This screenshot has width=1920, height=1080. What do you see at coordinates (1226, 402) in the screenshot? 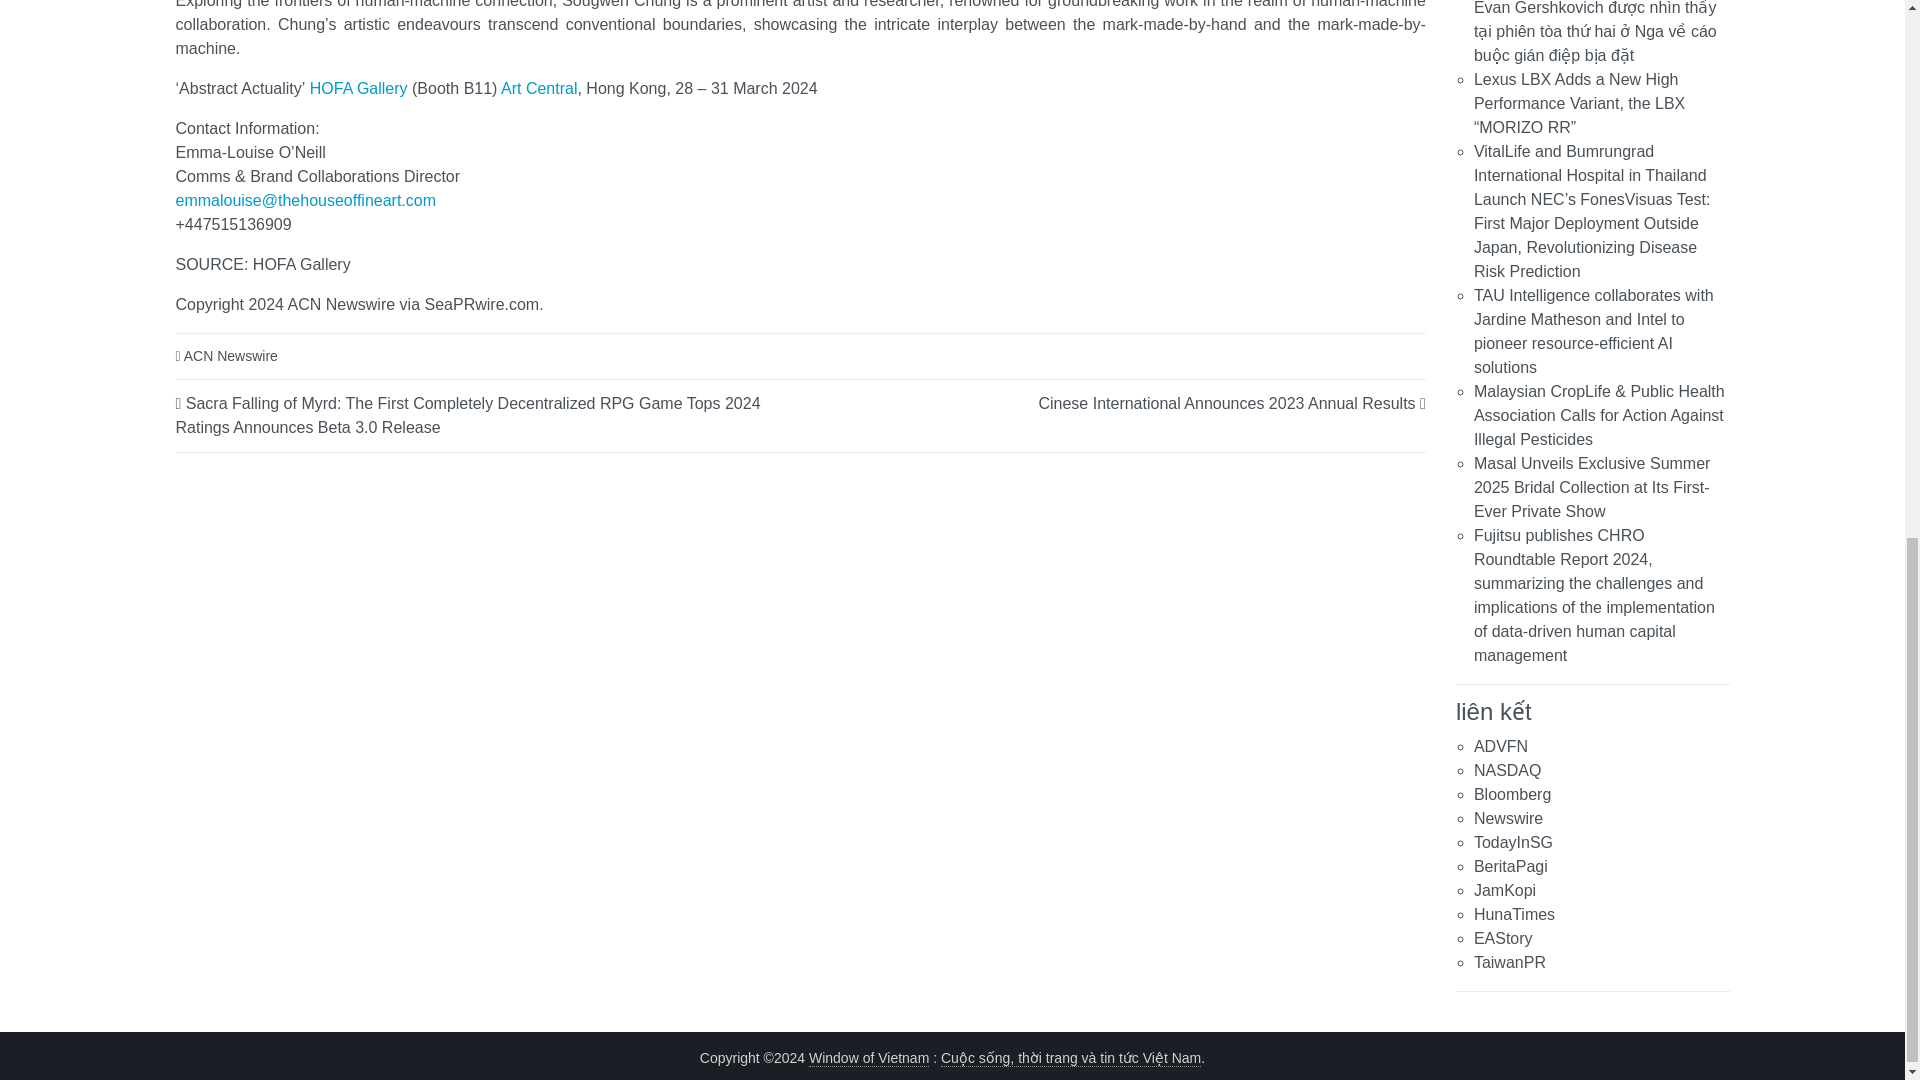
I see `Cinese International Announces 2023 Annual Results` at bounding box center [1226, 402].